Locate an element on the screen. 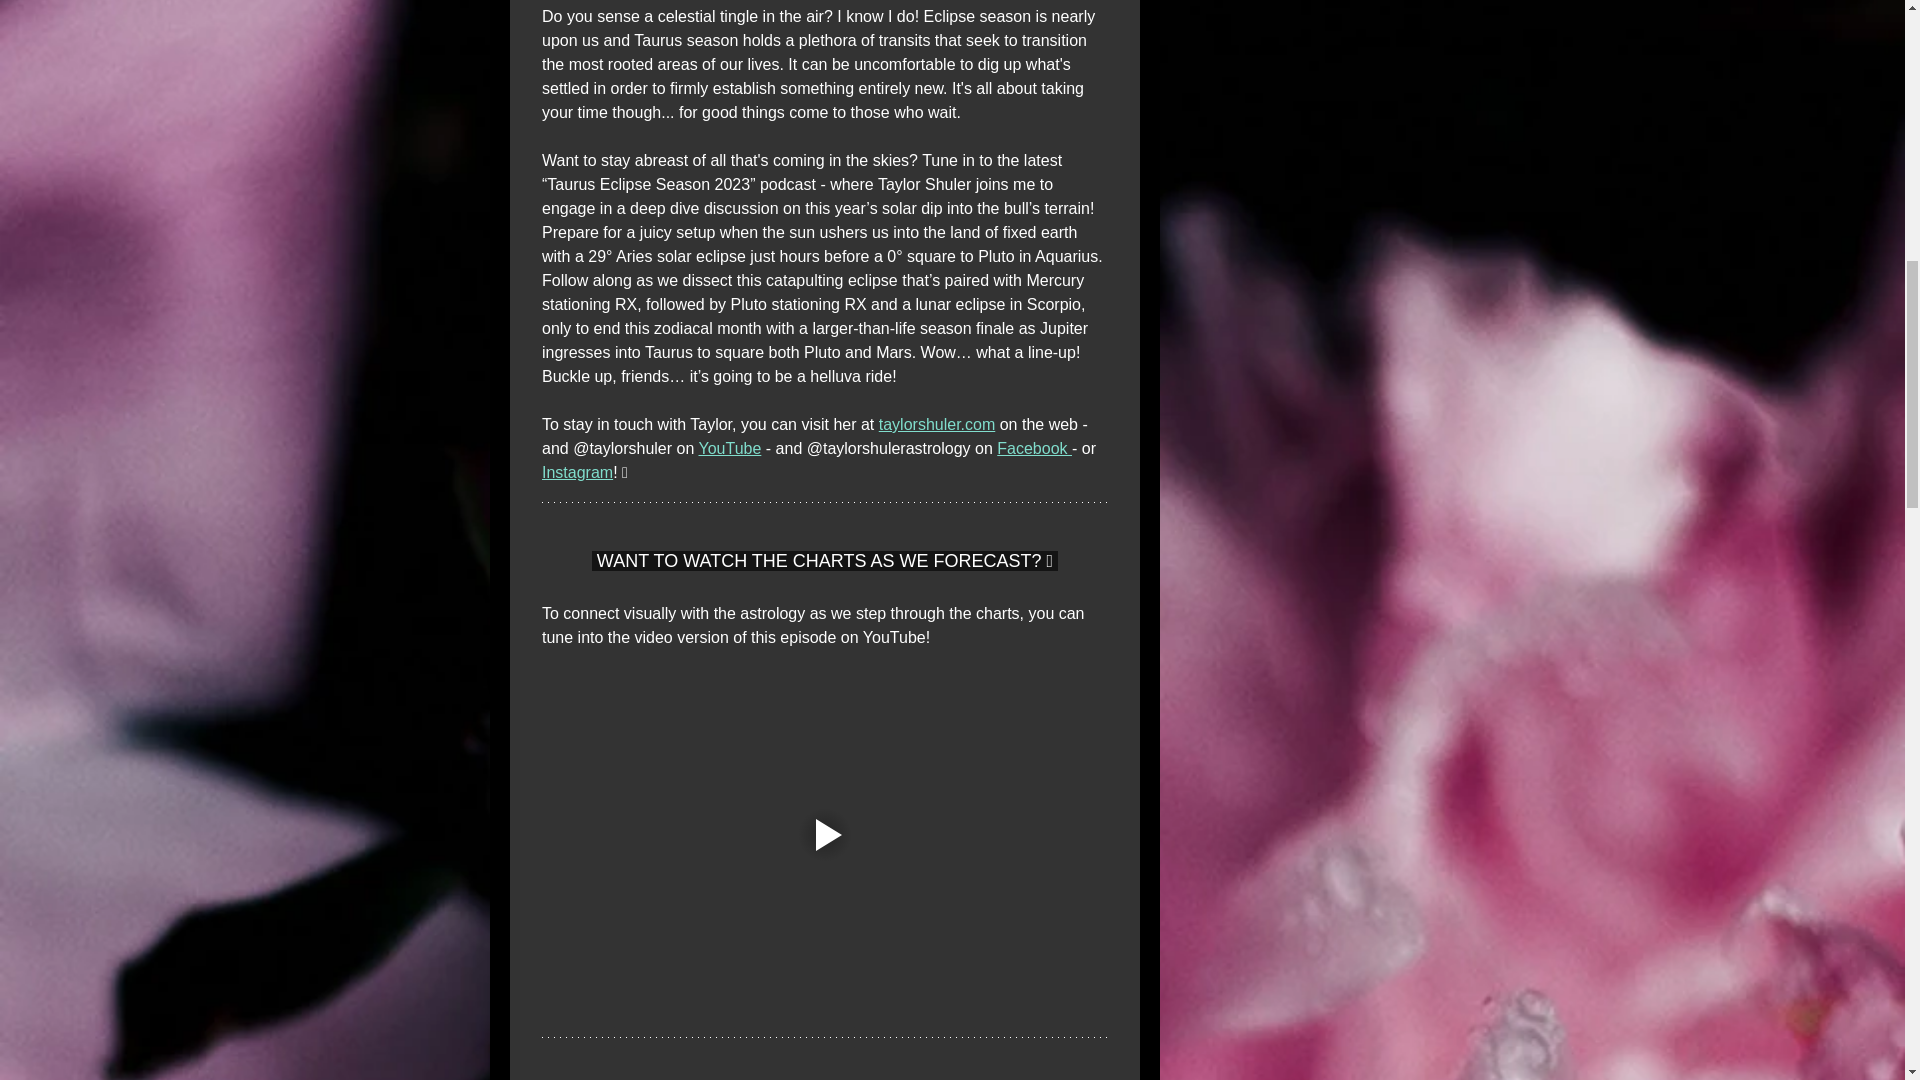 The height and width of the screenshot is (1080, 1920). YouTube is located at coordinates (729, 448).